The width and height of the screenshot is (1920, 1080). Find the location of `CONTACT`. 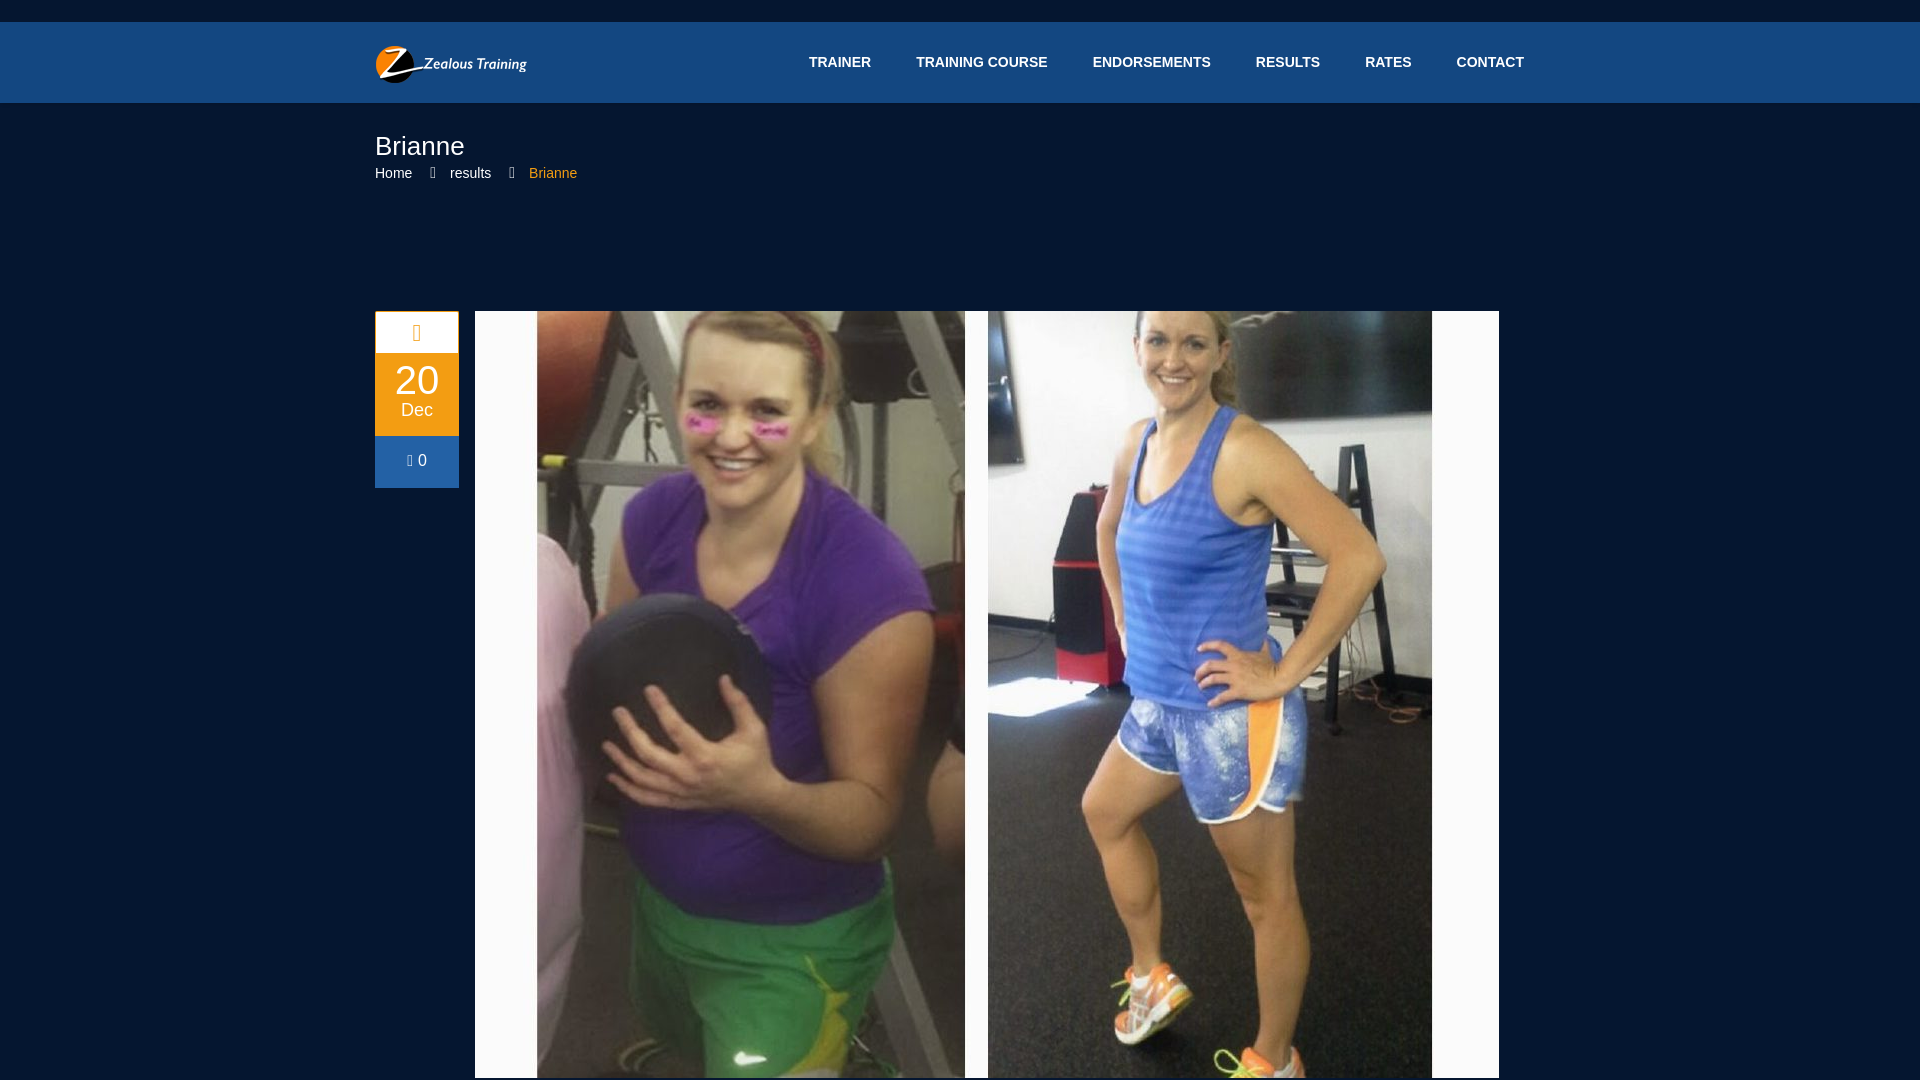

CONTACT is located at coordinates (1490, 62).